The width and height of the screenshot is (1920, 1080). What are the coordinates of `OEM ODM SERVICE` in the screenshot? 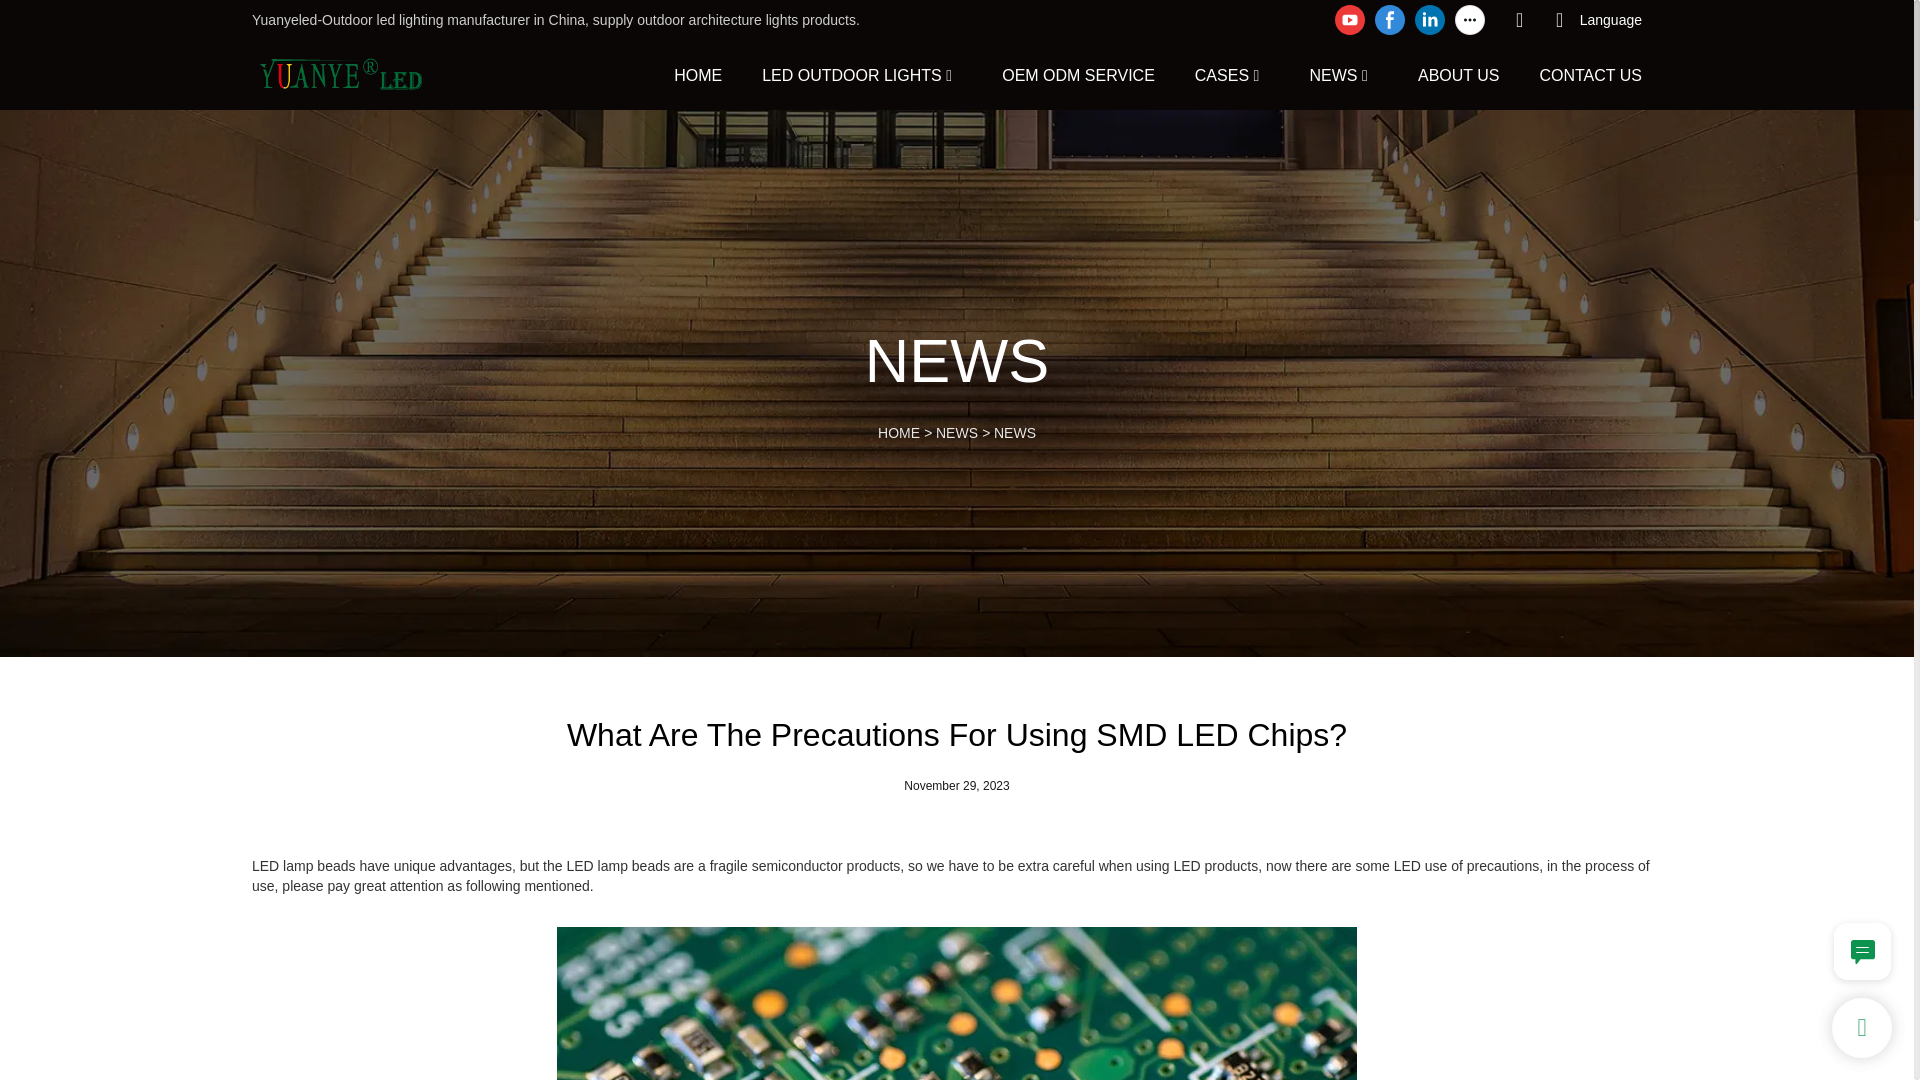 It's located at (1078, 74).